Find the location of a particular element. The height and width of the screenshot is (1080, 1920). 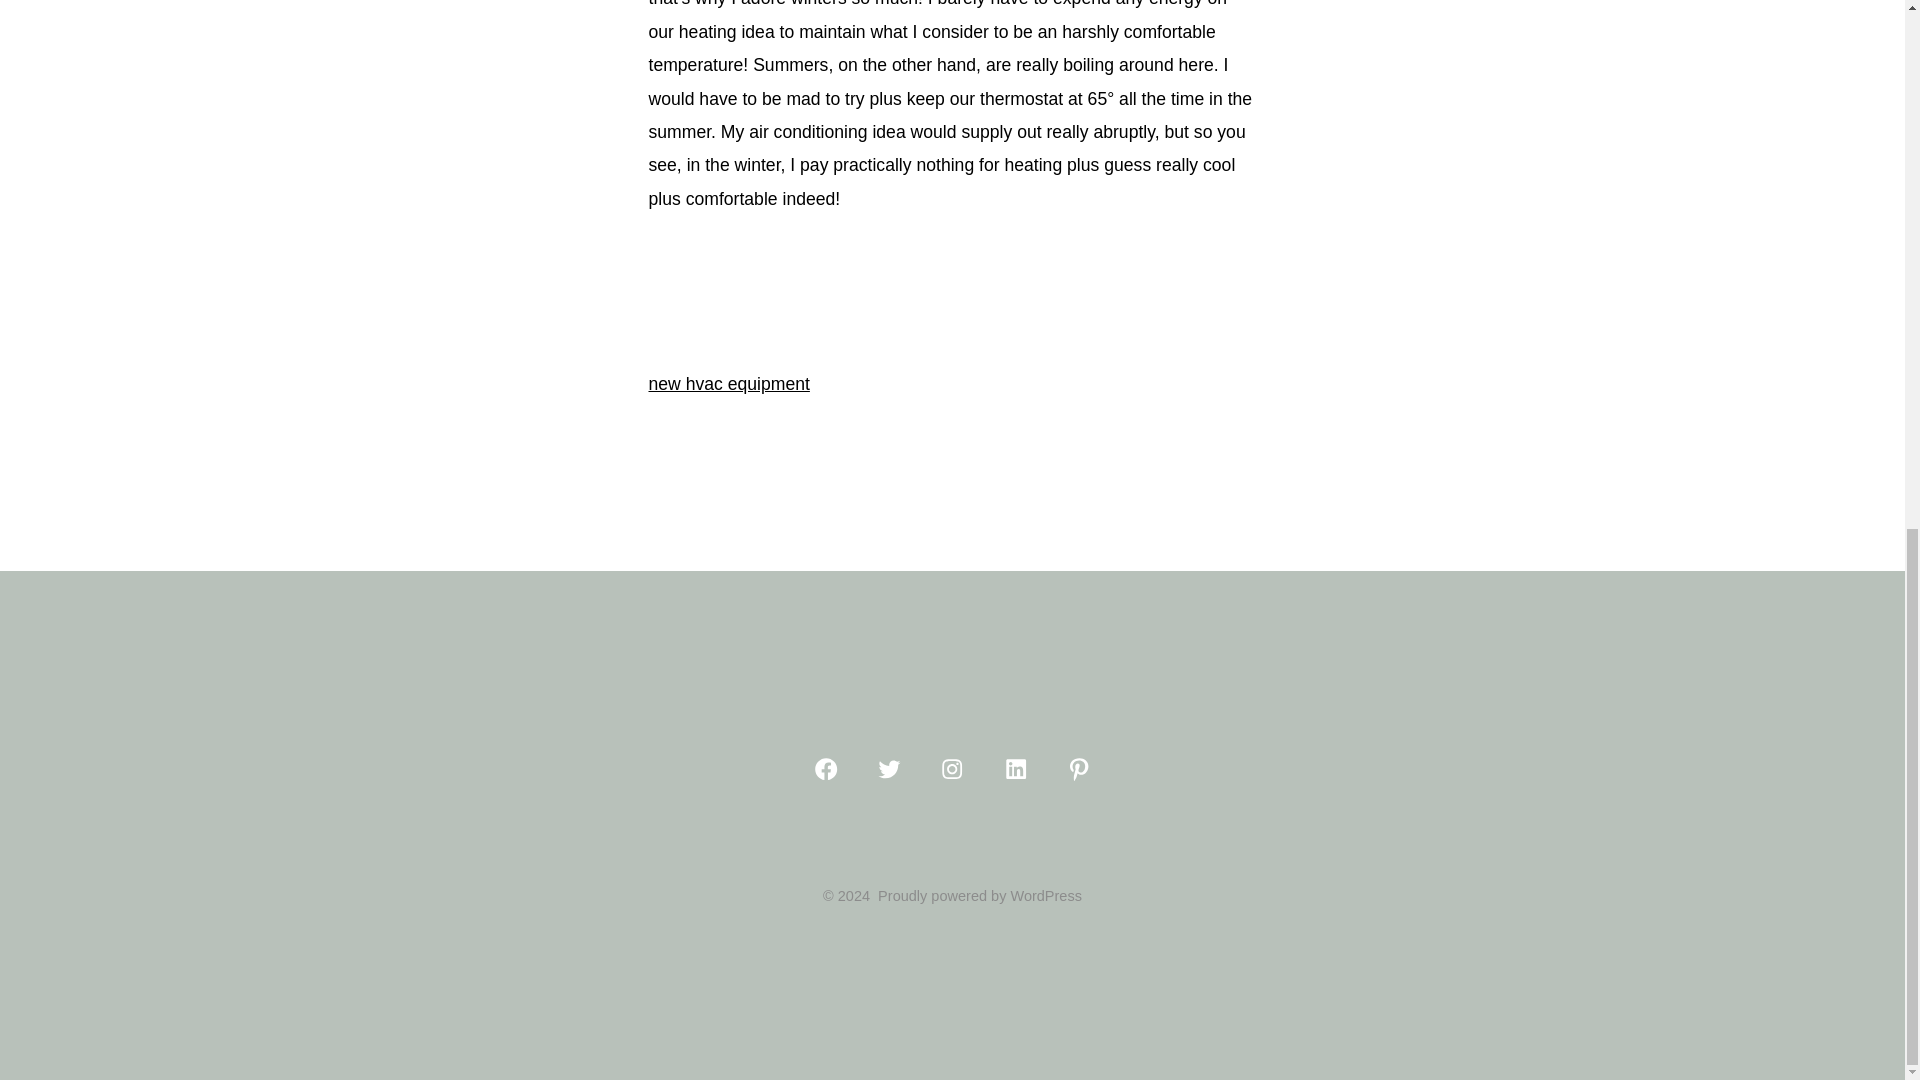

Open LinkedIn in a new tab is located at coordinates (1015, 768).